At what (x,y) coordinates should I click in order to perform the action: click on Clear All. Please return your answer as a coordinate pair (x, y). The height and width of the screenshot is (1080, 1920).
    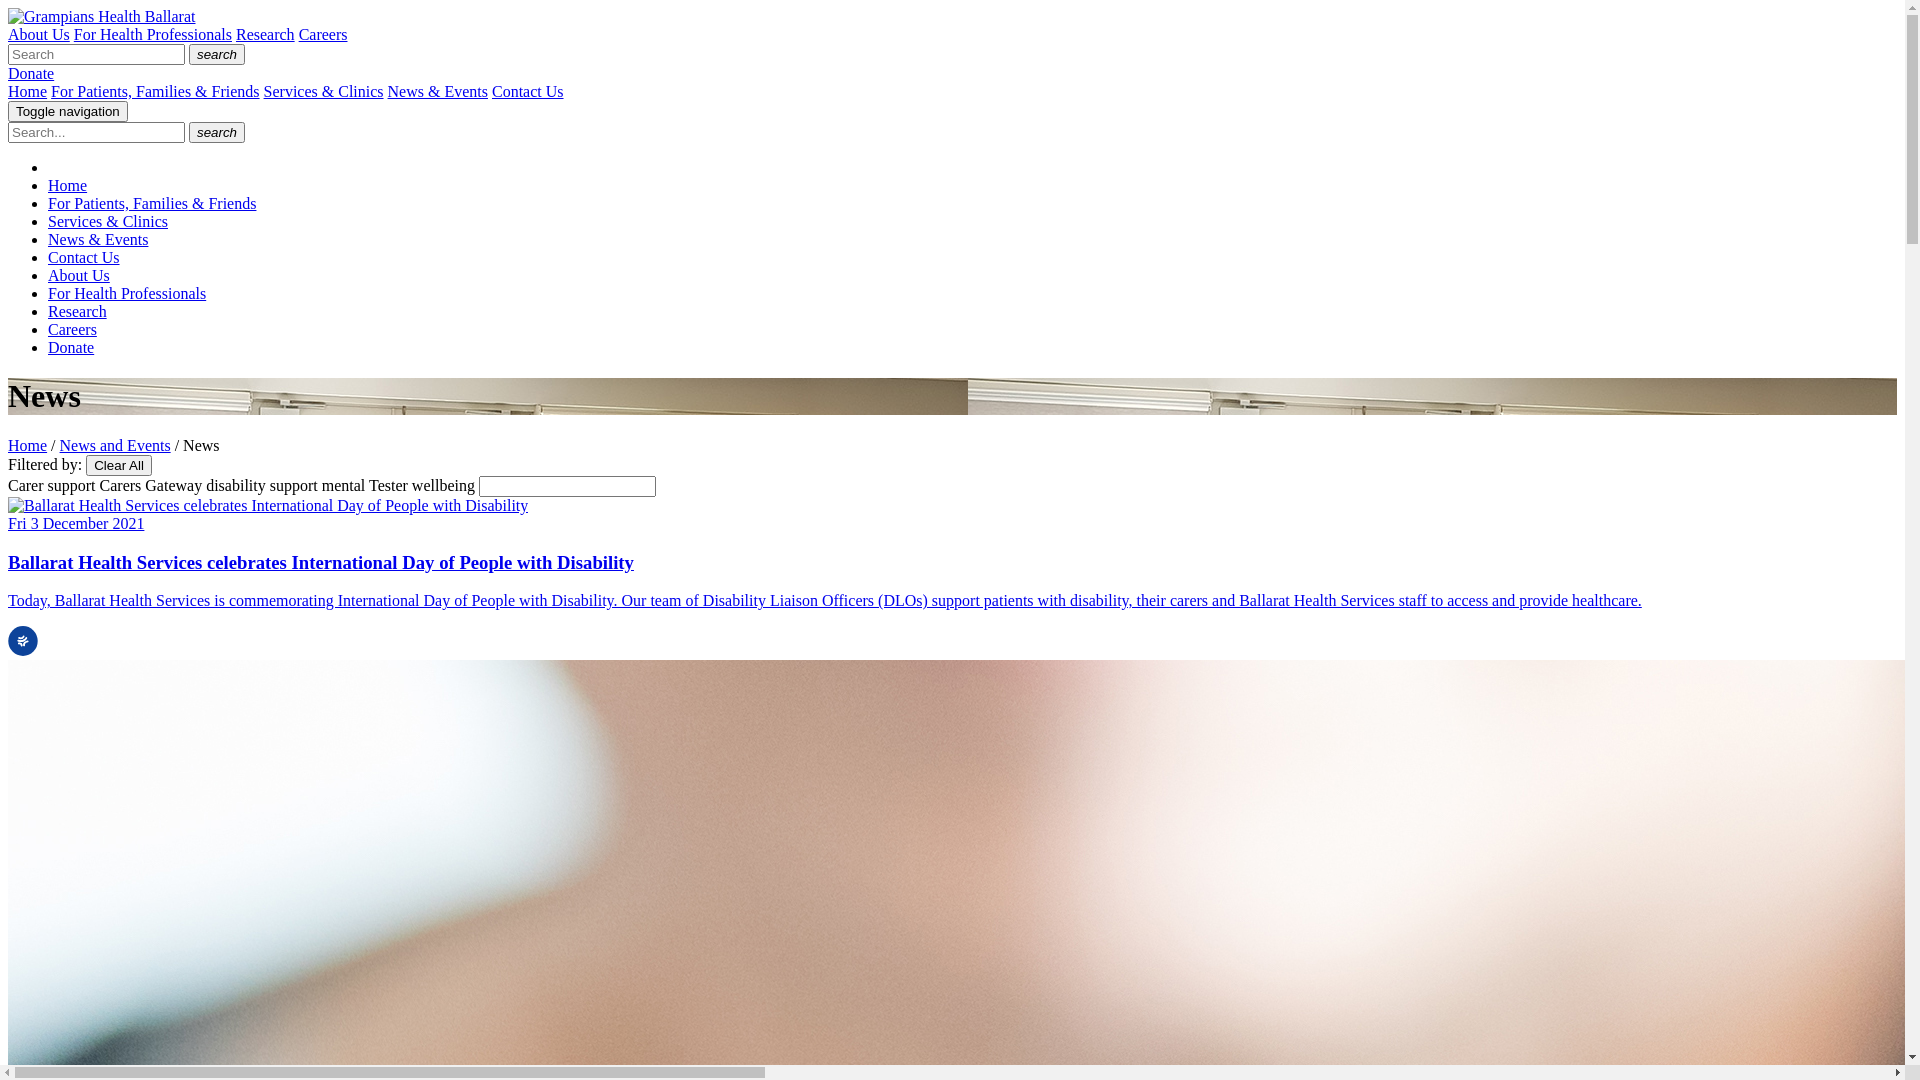
    Looking at the image, I should click on (119, 466).